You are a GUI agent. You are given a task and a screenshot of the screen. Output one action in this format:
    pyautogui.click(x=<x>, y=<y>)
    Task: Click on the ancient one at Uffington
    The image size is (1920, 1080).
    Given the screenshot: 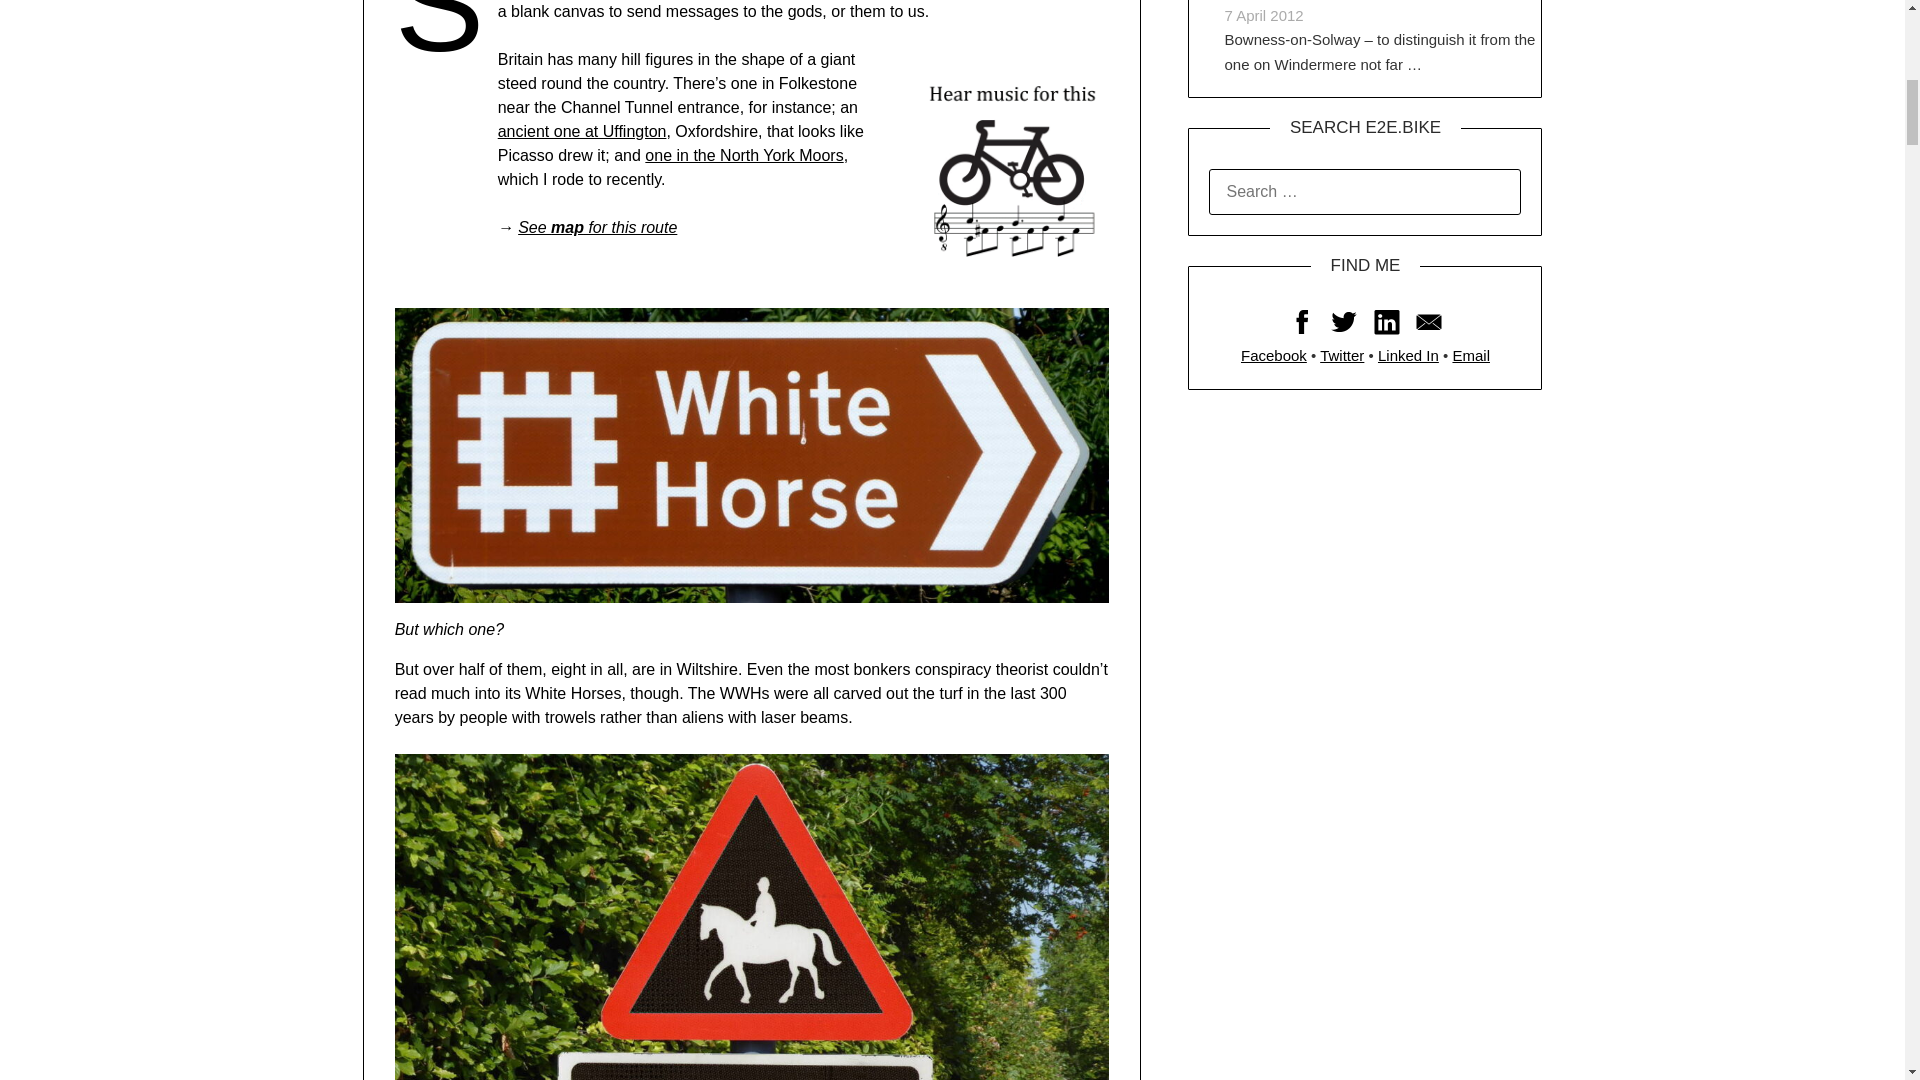 What is the action you would take?
    pyautogui.click(x=582, y=132)
    